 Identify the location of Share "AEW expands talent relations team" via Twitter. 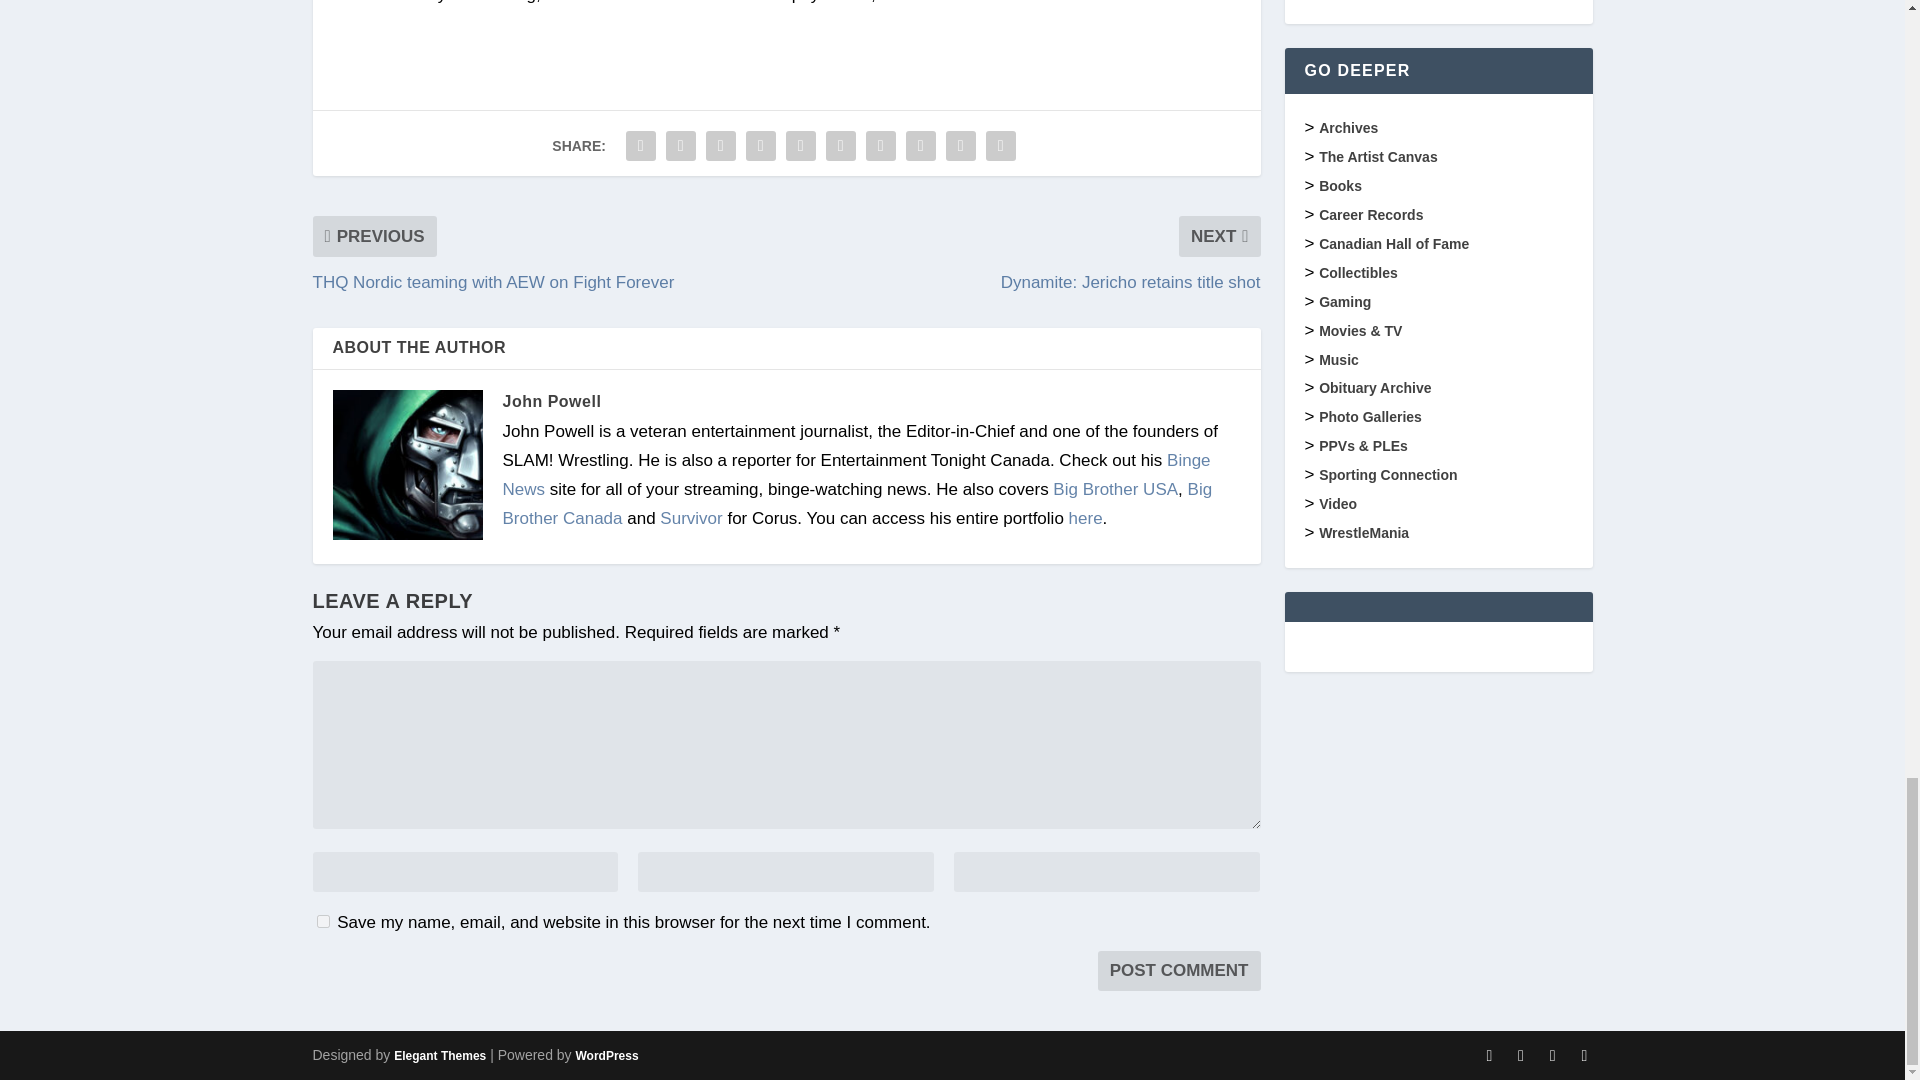
(680, 146).